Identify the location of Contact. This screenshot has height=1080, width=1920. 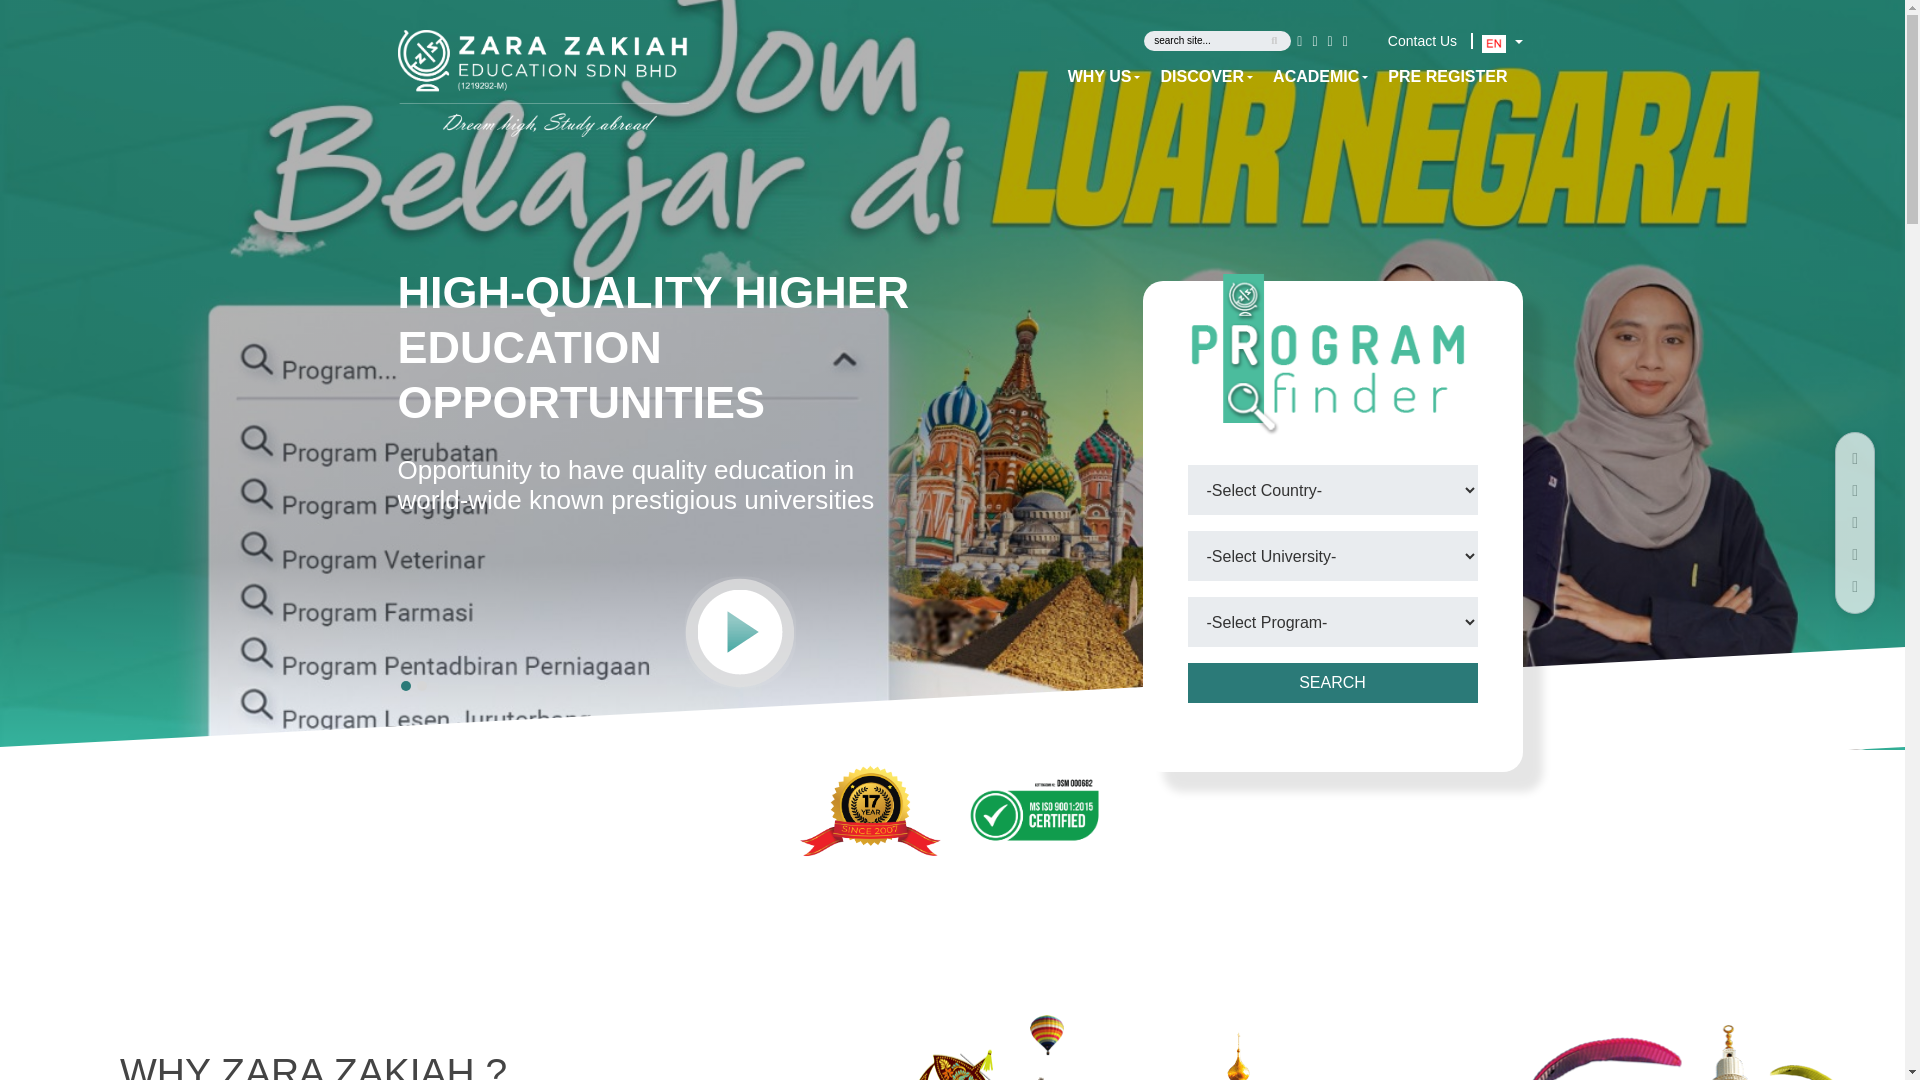
(1422, 40).